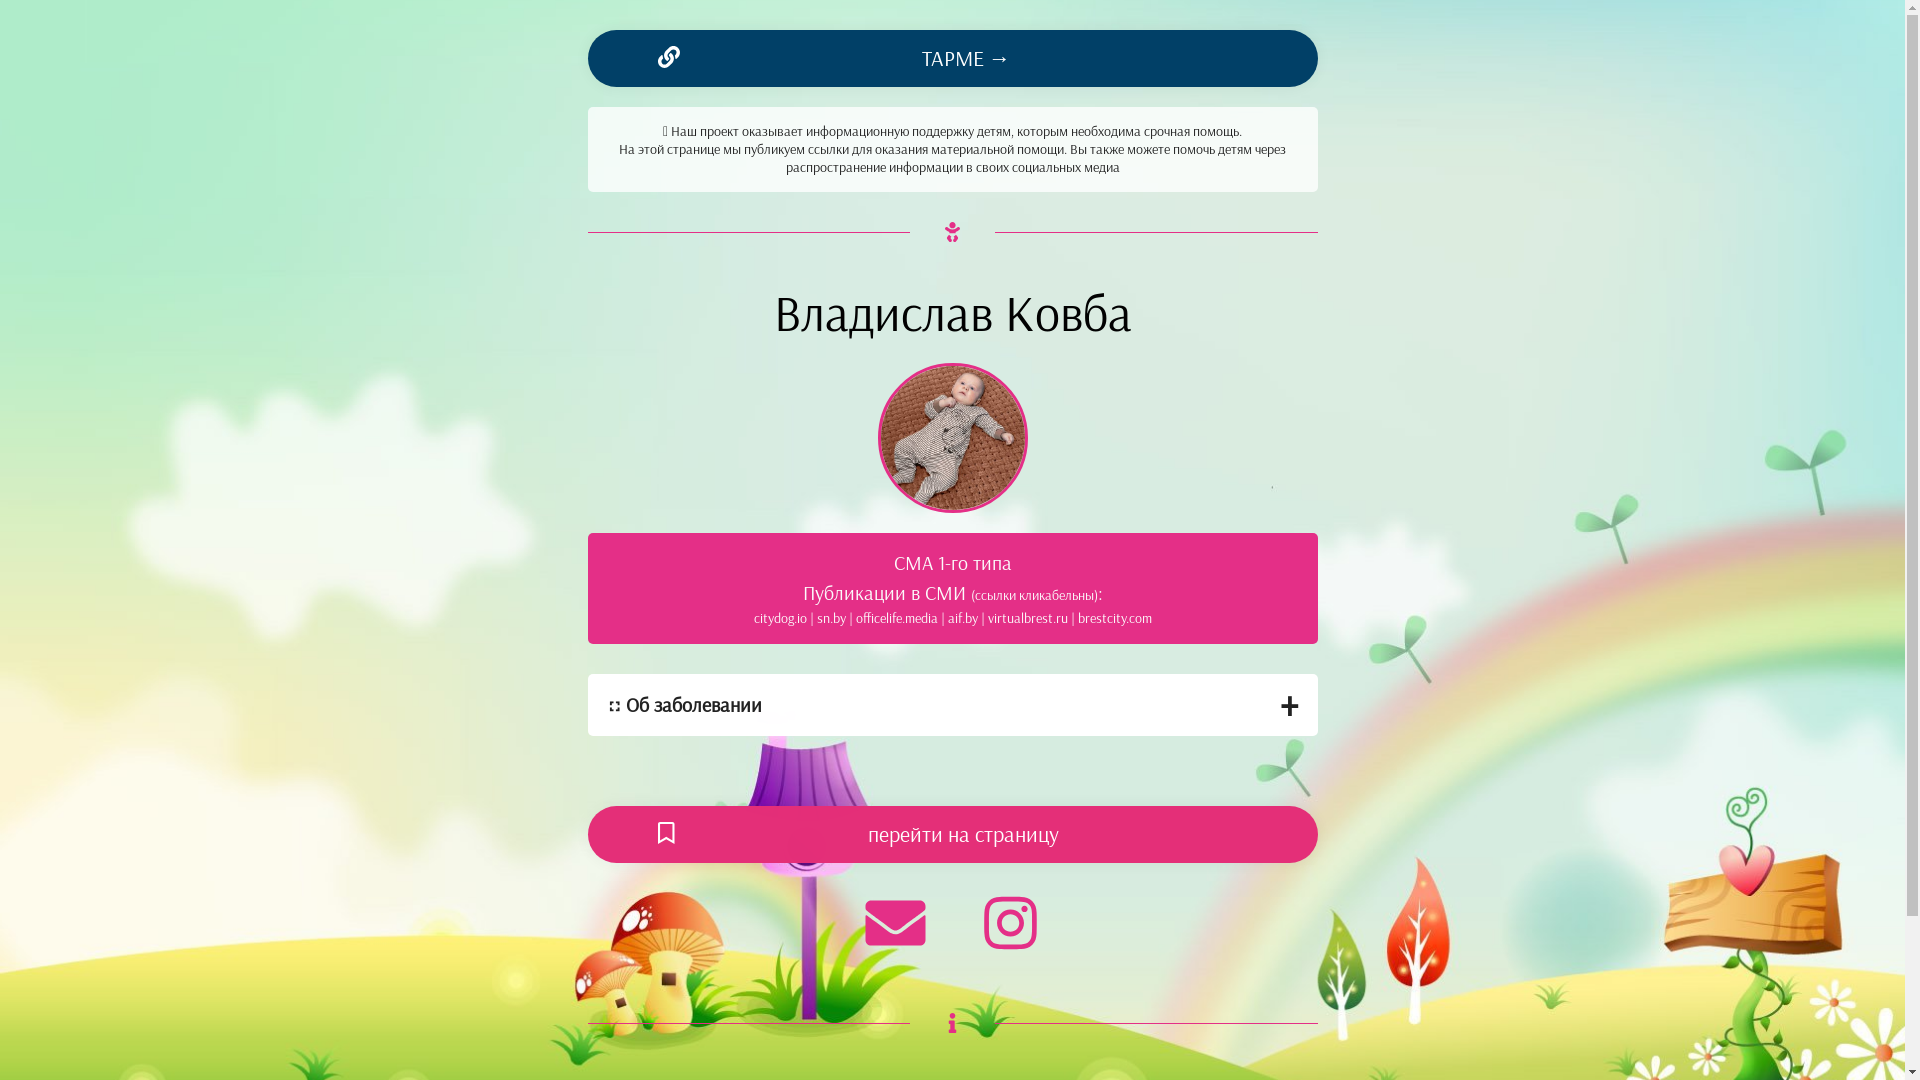 The image size is (1920, 1080). Describe the element at coordinates (1115, 618) in the screenshot. I see `brestcity.com` at that location.